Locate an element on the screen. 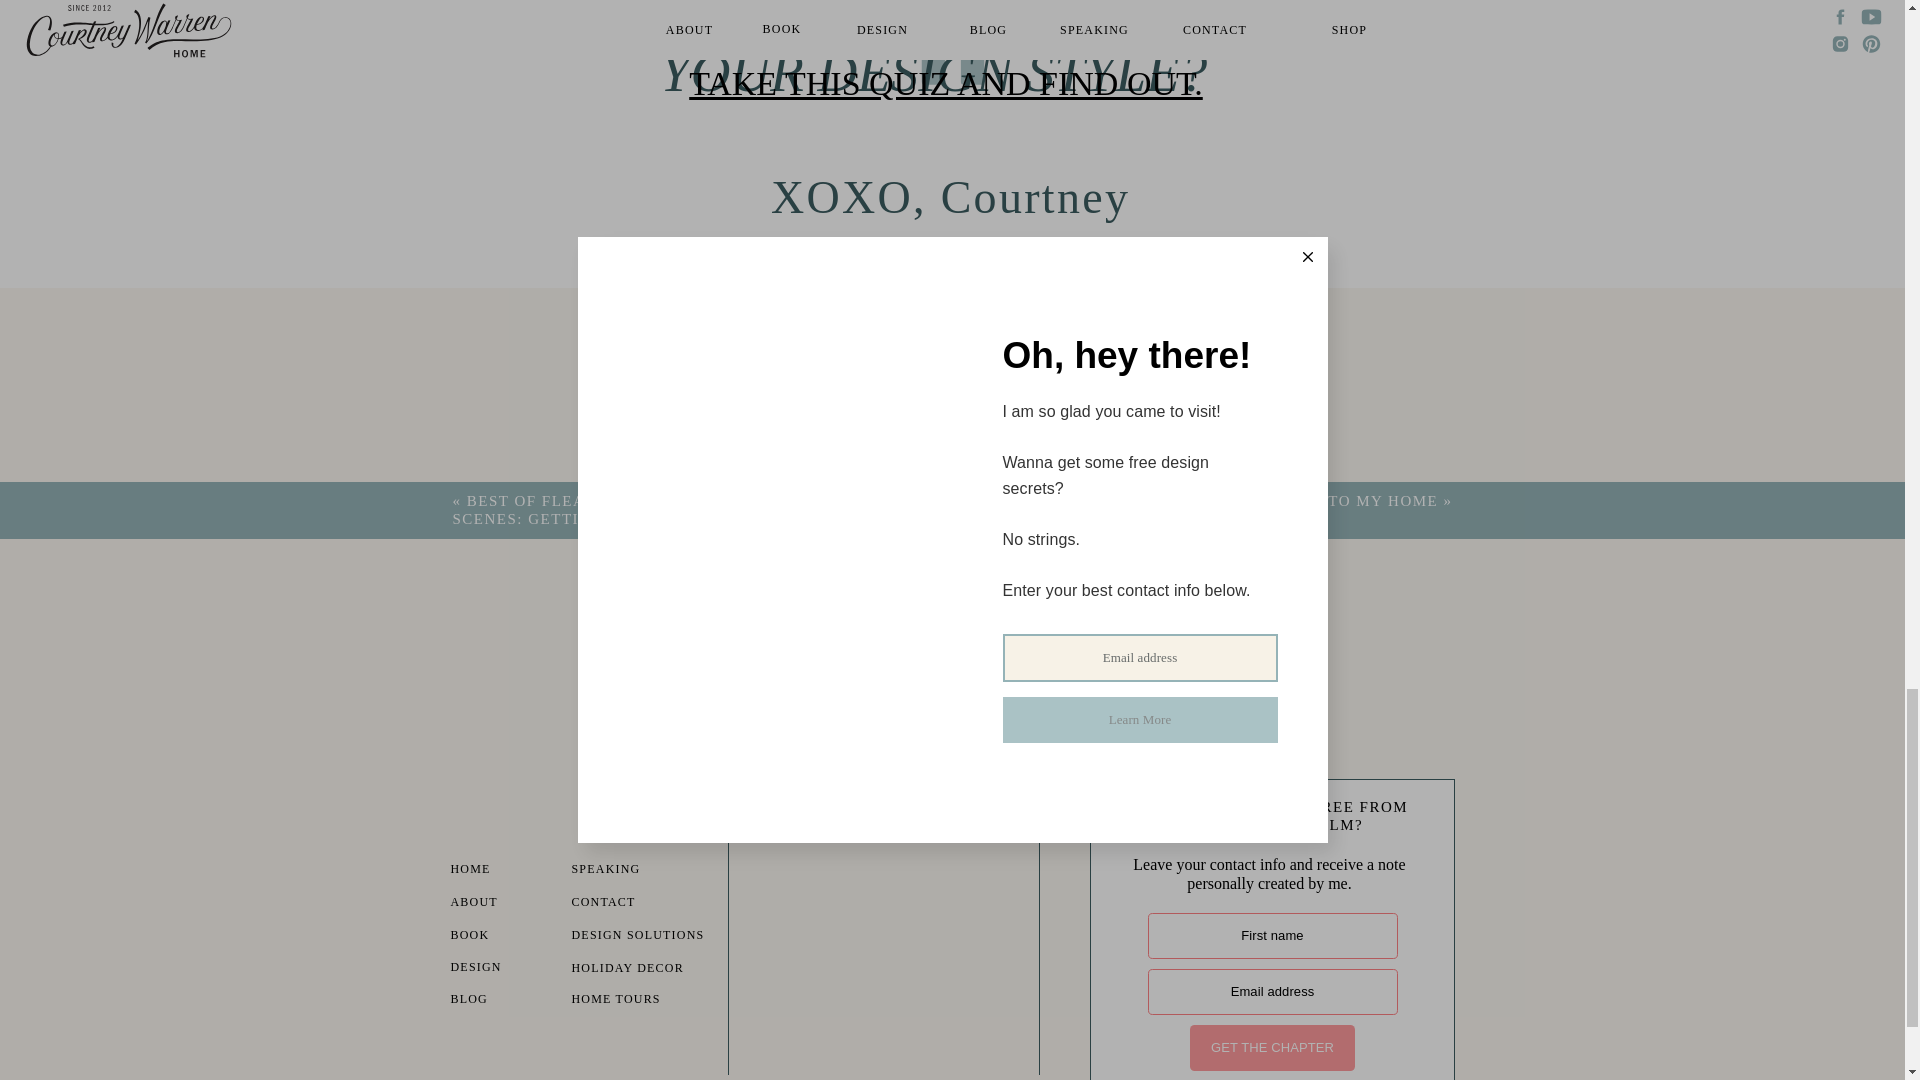 The width and height of the screenshot is (1920, 1080). HOME TOURS is located at coordinates (626, 1001).